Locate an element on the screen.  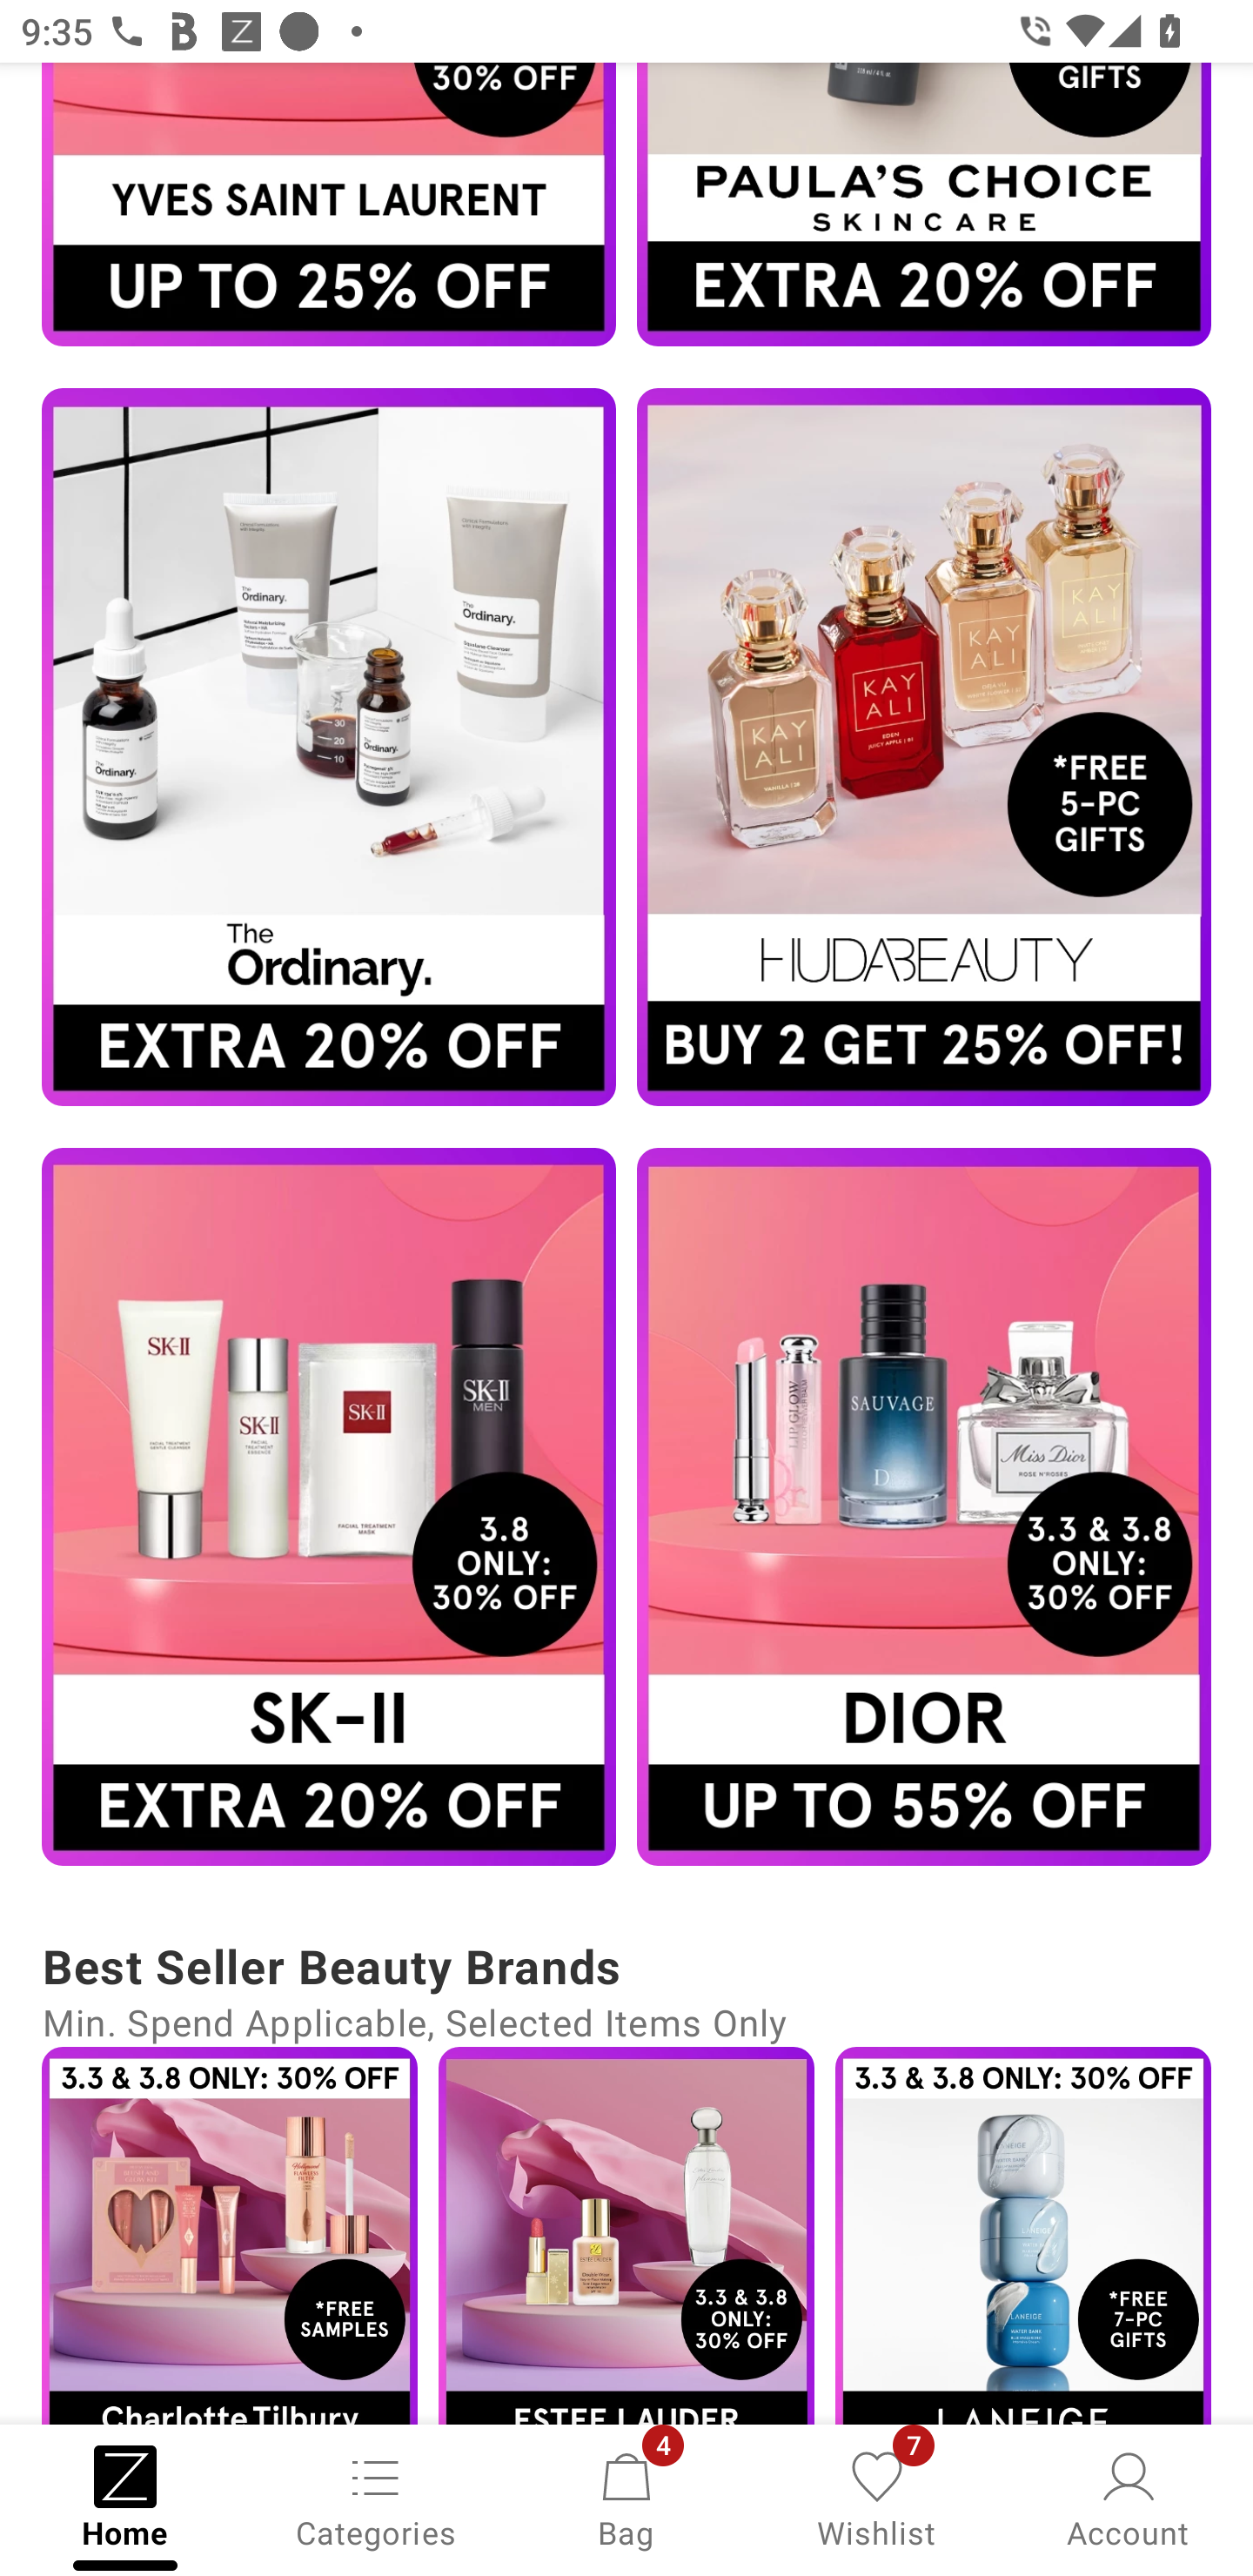
Wishlist, 7 new notifications Wishlist is located at coordinates (877, 2498).